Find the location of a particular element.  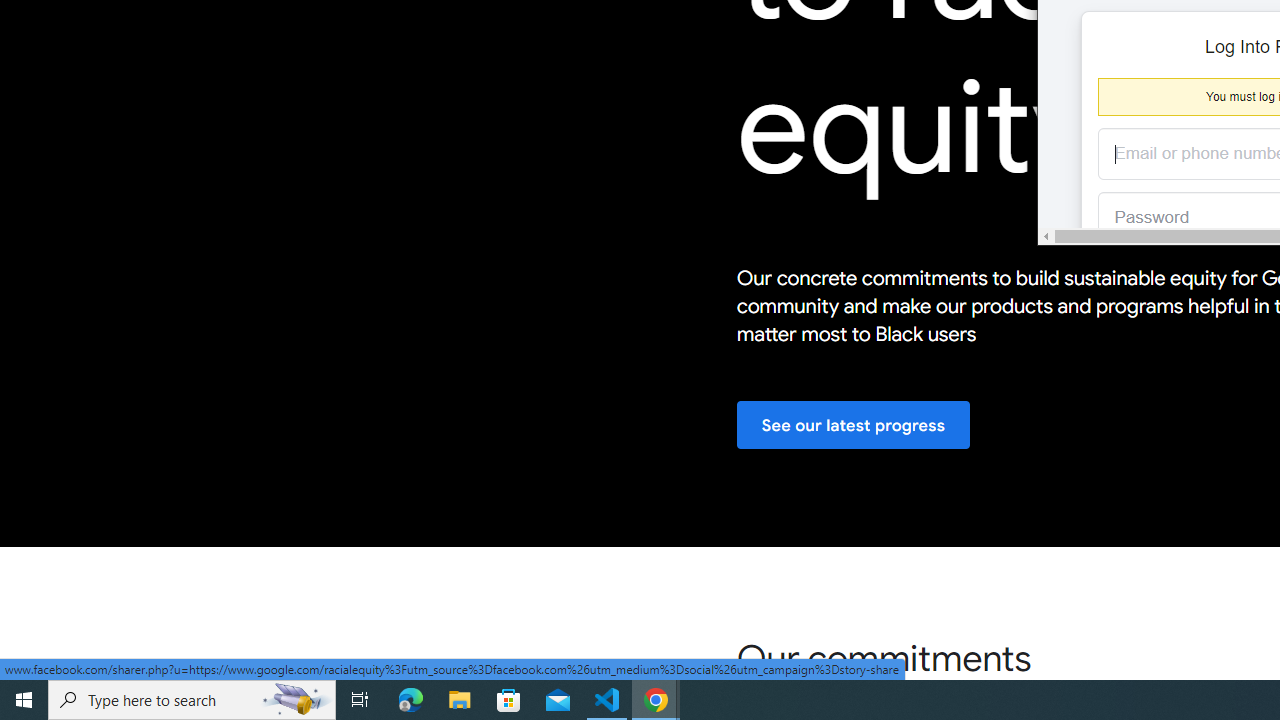

Type here to search is located at coordinates (192, 700).